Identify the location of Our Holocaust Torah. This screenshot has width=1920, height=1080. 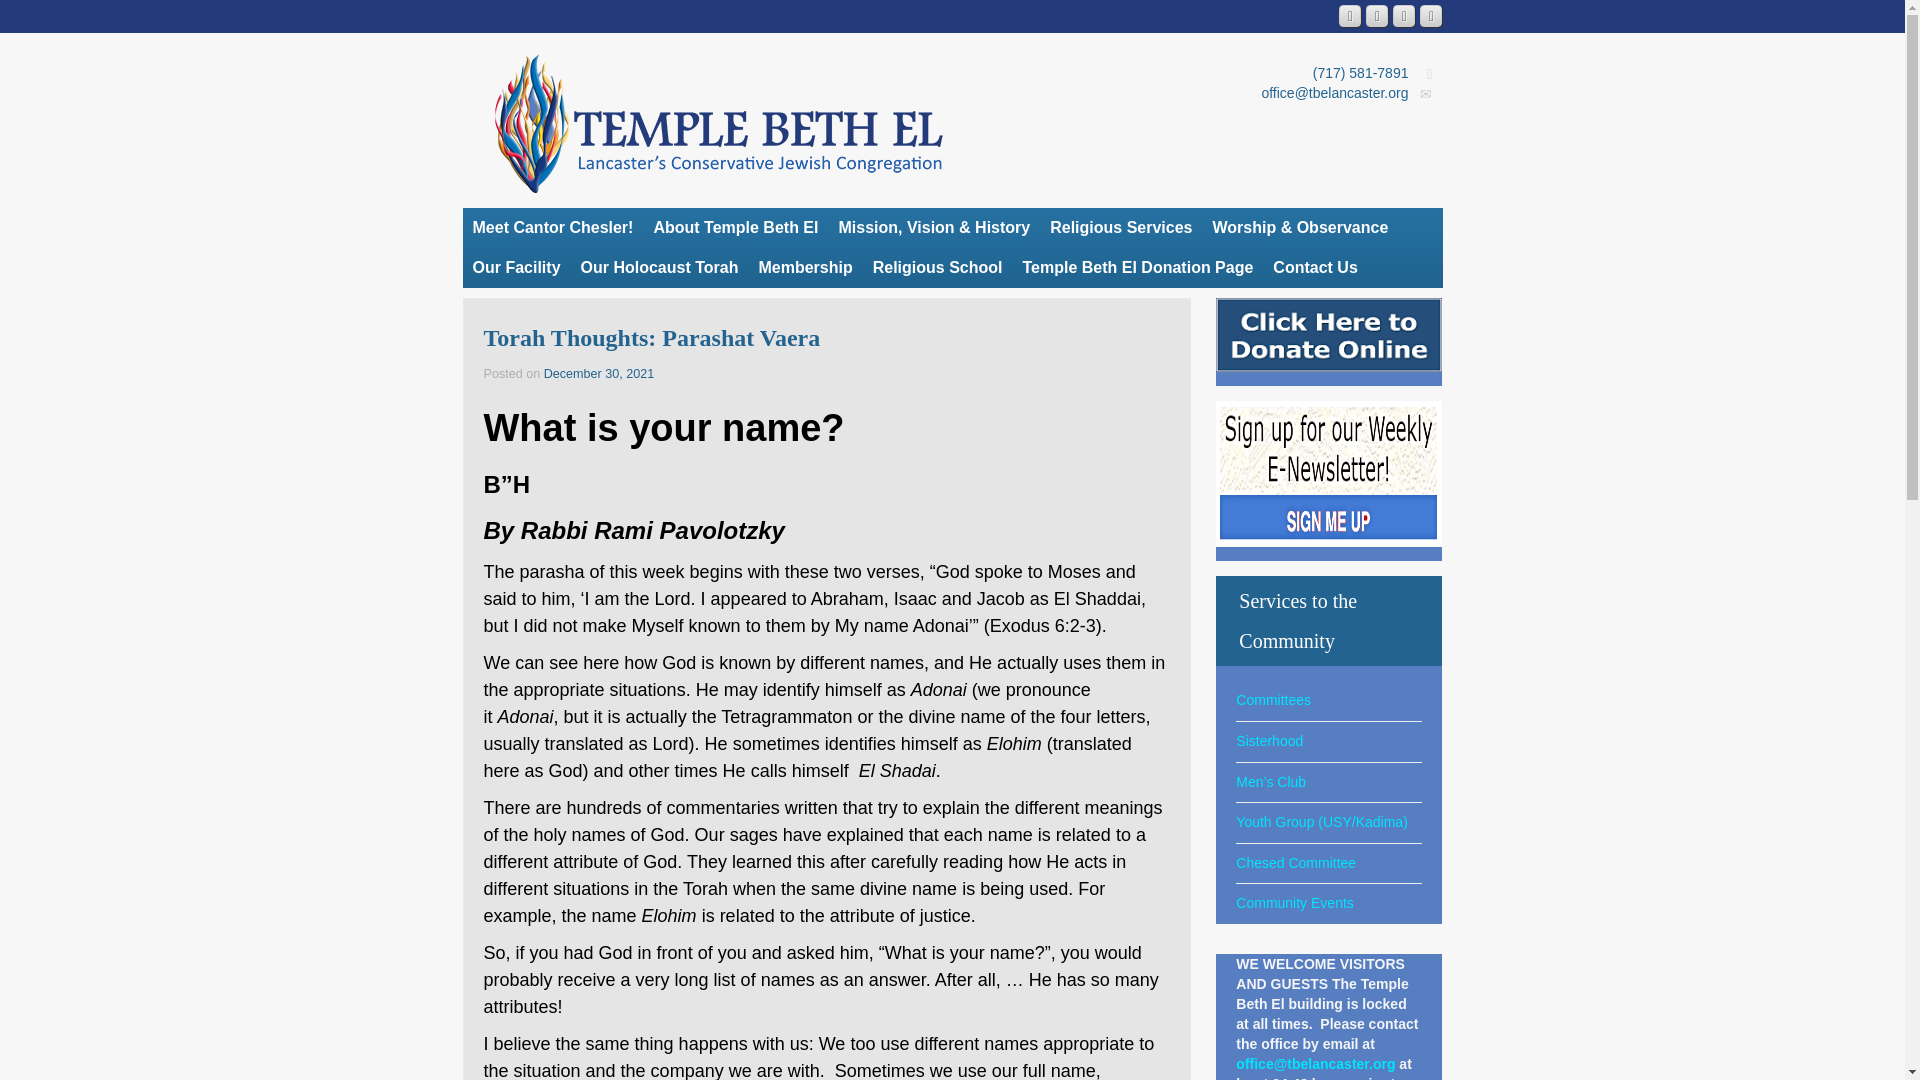
(659, 268).